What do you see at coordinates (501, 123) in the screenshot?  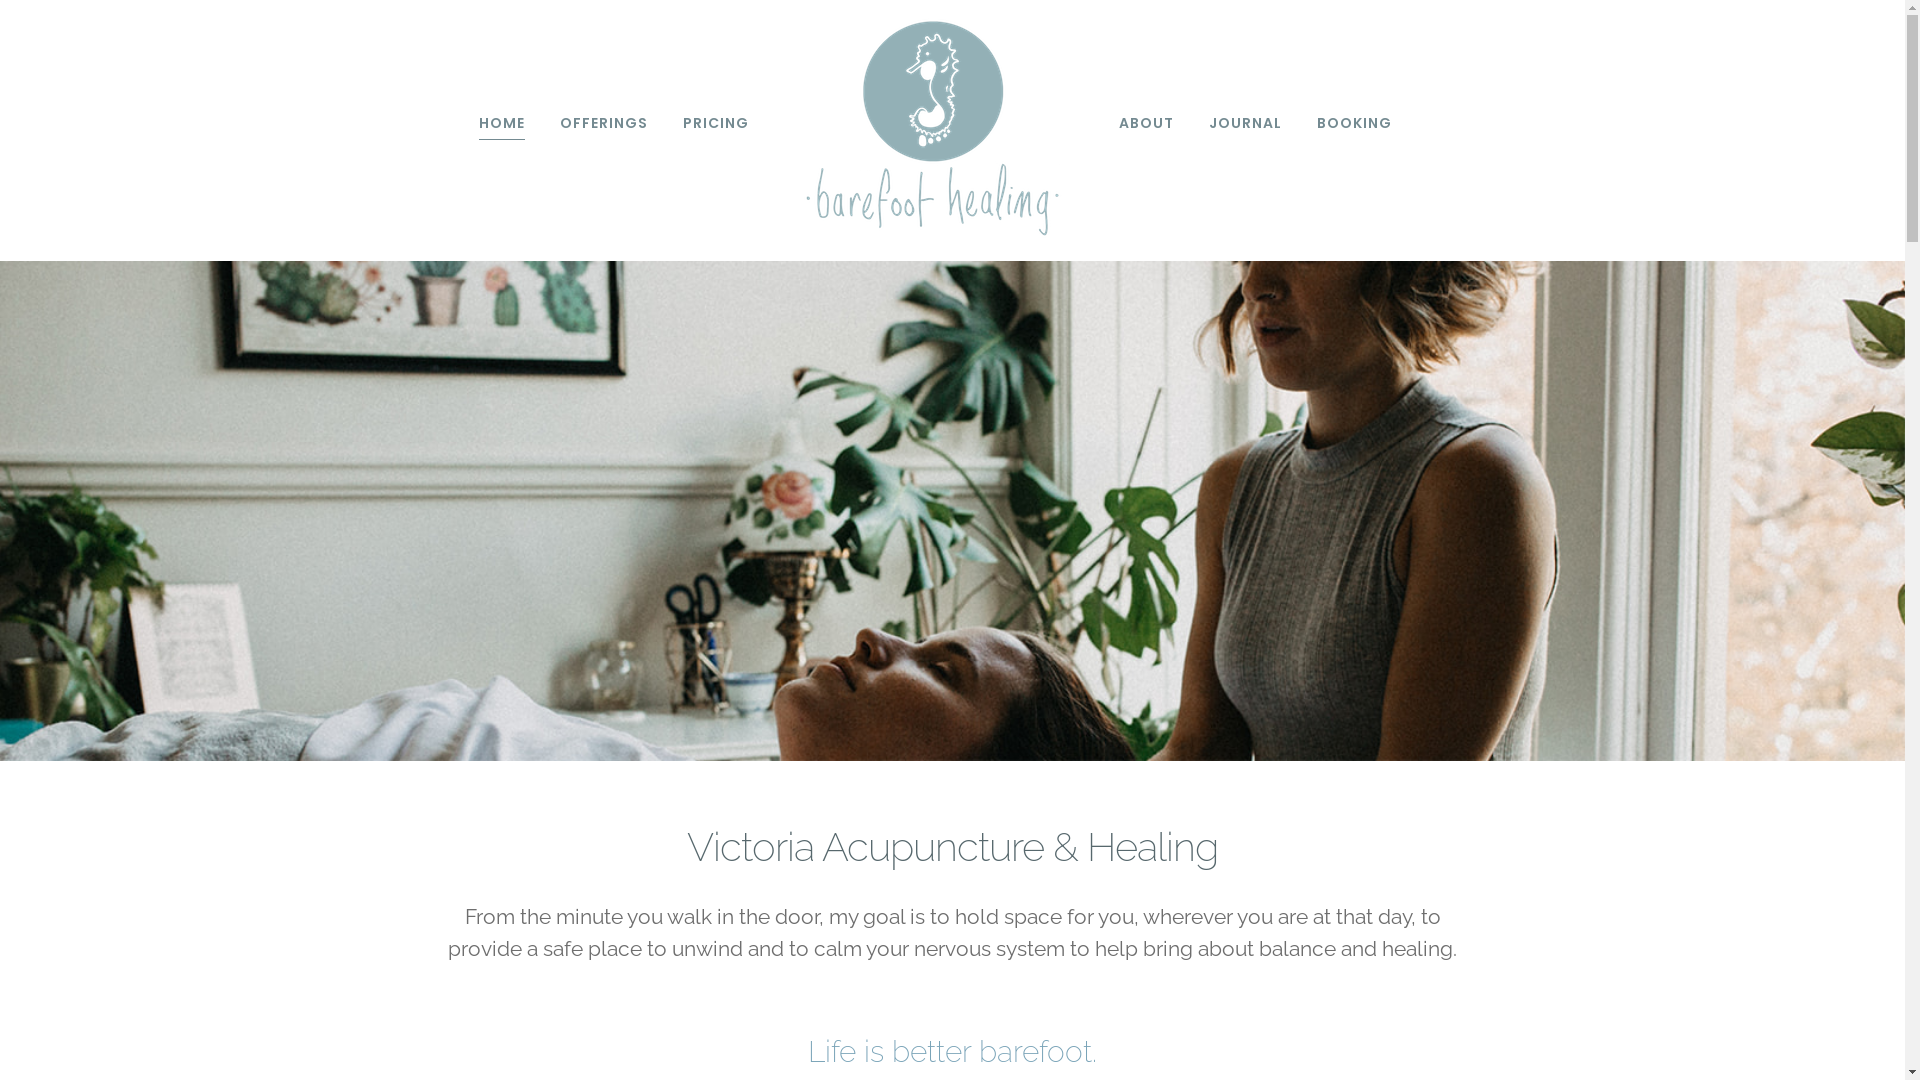 I see `HOME` at bounding box center [501, 123].